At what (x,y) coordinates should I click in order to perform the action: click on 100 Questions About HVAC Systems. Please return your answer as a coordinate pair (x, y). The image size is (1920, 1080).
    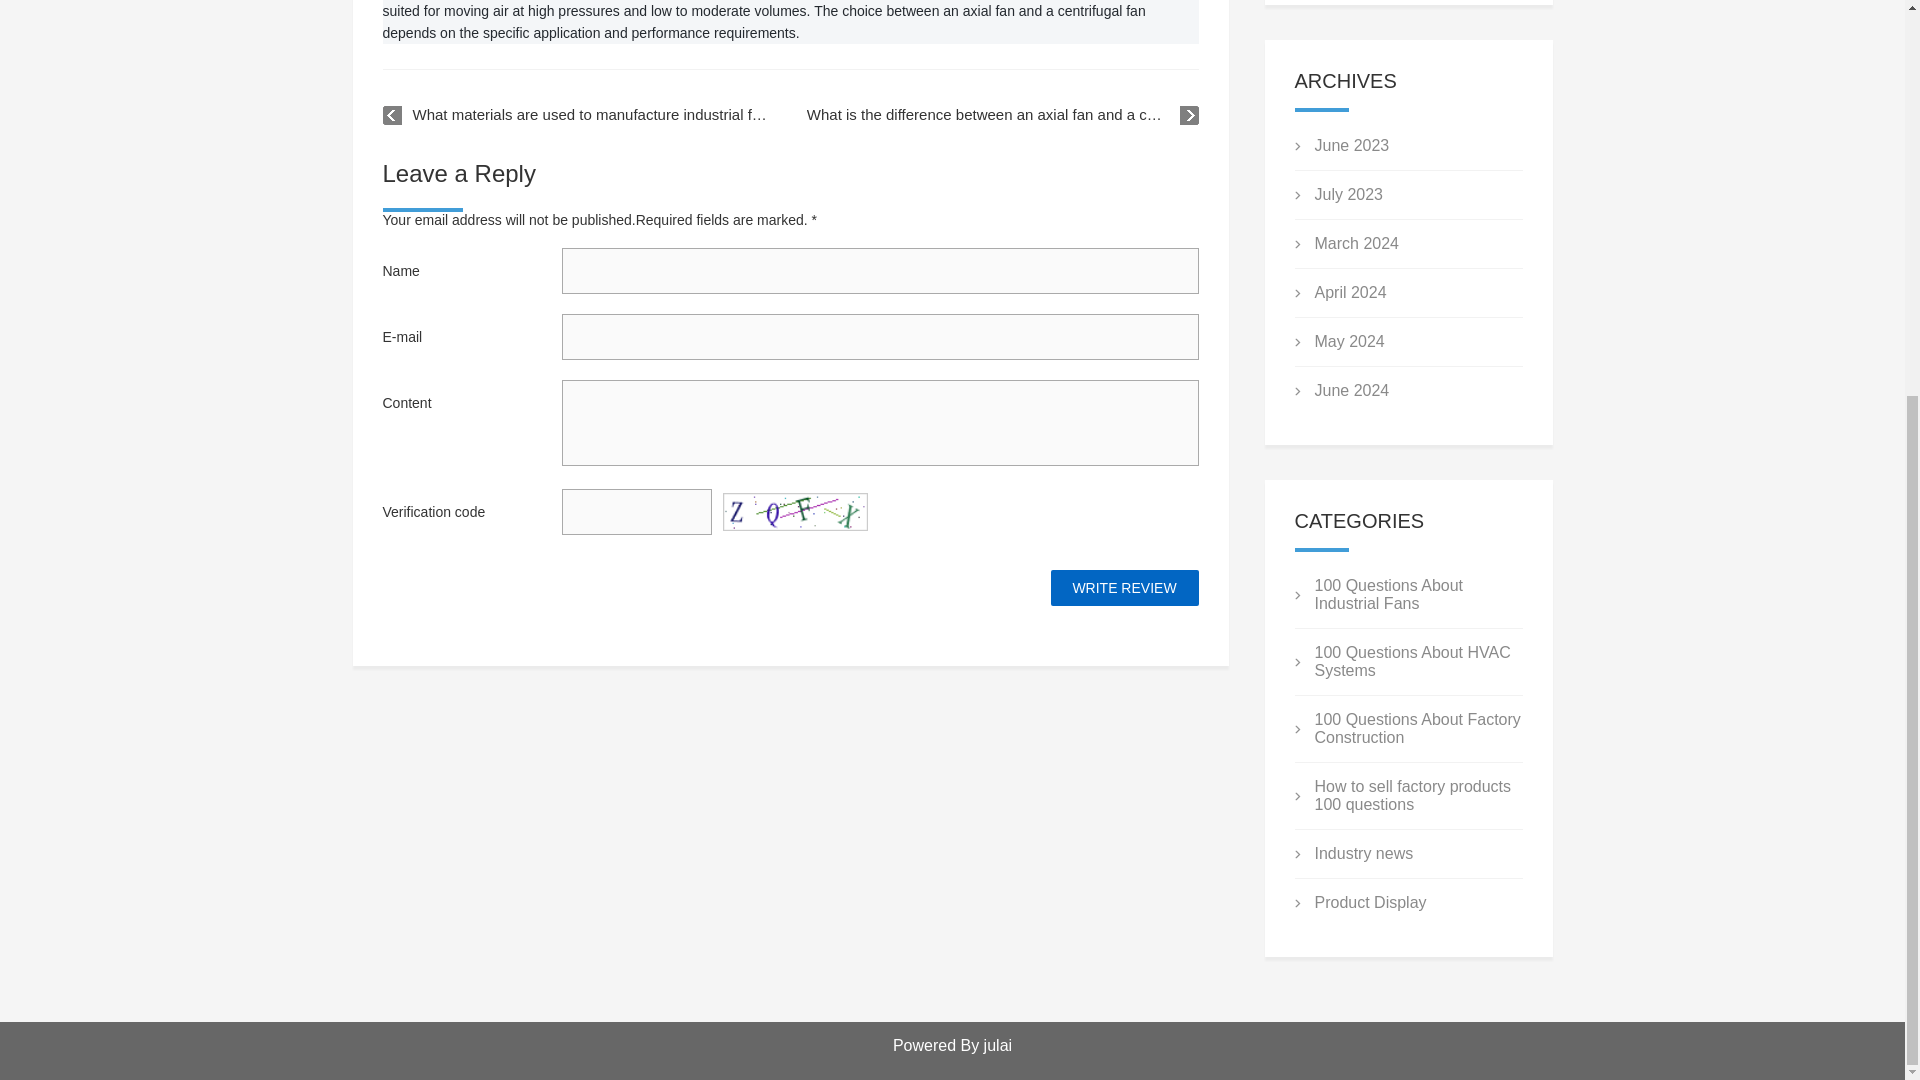
    Looking at the image, I should click on (1411, 661).